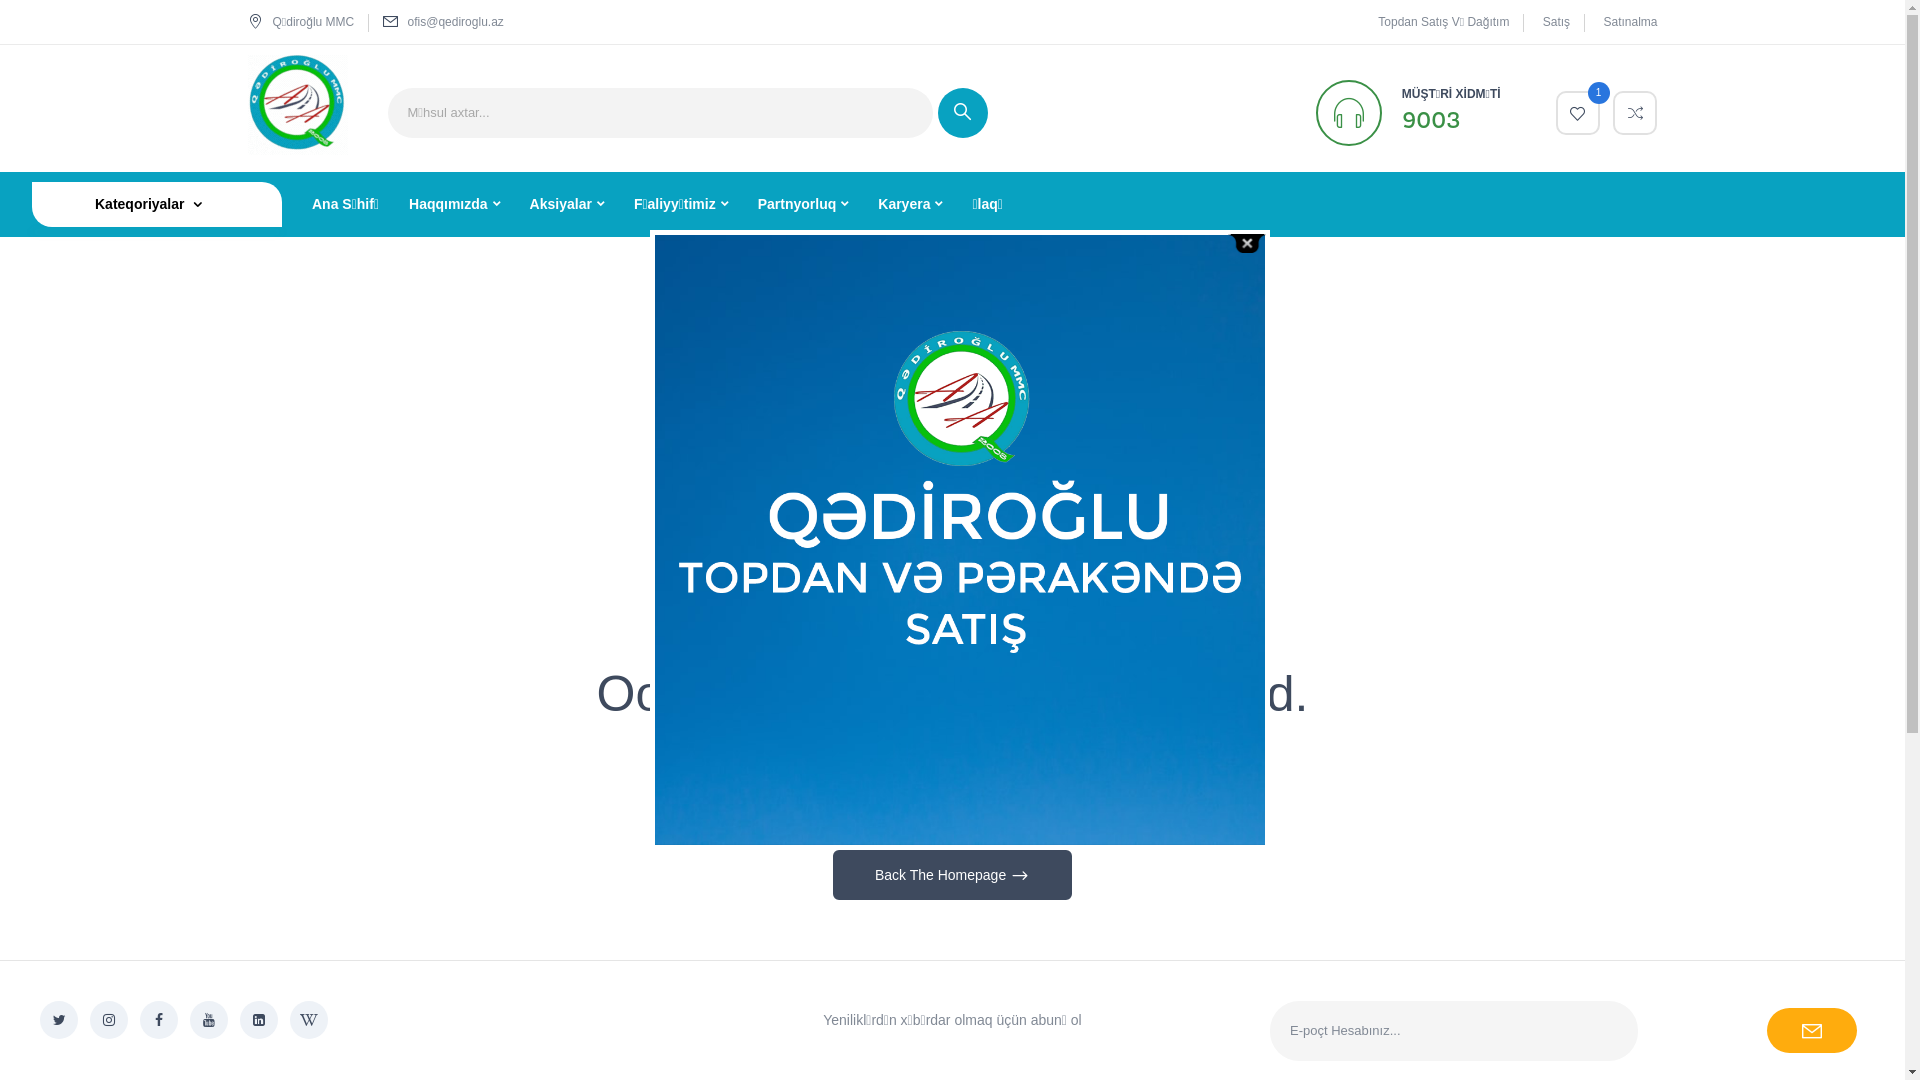 This screenshot has height=1080, width=1920. What do you see at coordinates (952, 875) in the screenshot?
I see `Back The Homepage` at bounding box center [952, 875].